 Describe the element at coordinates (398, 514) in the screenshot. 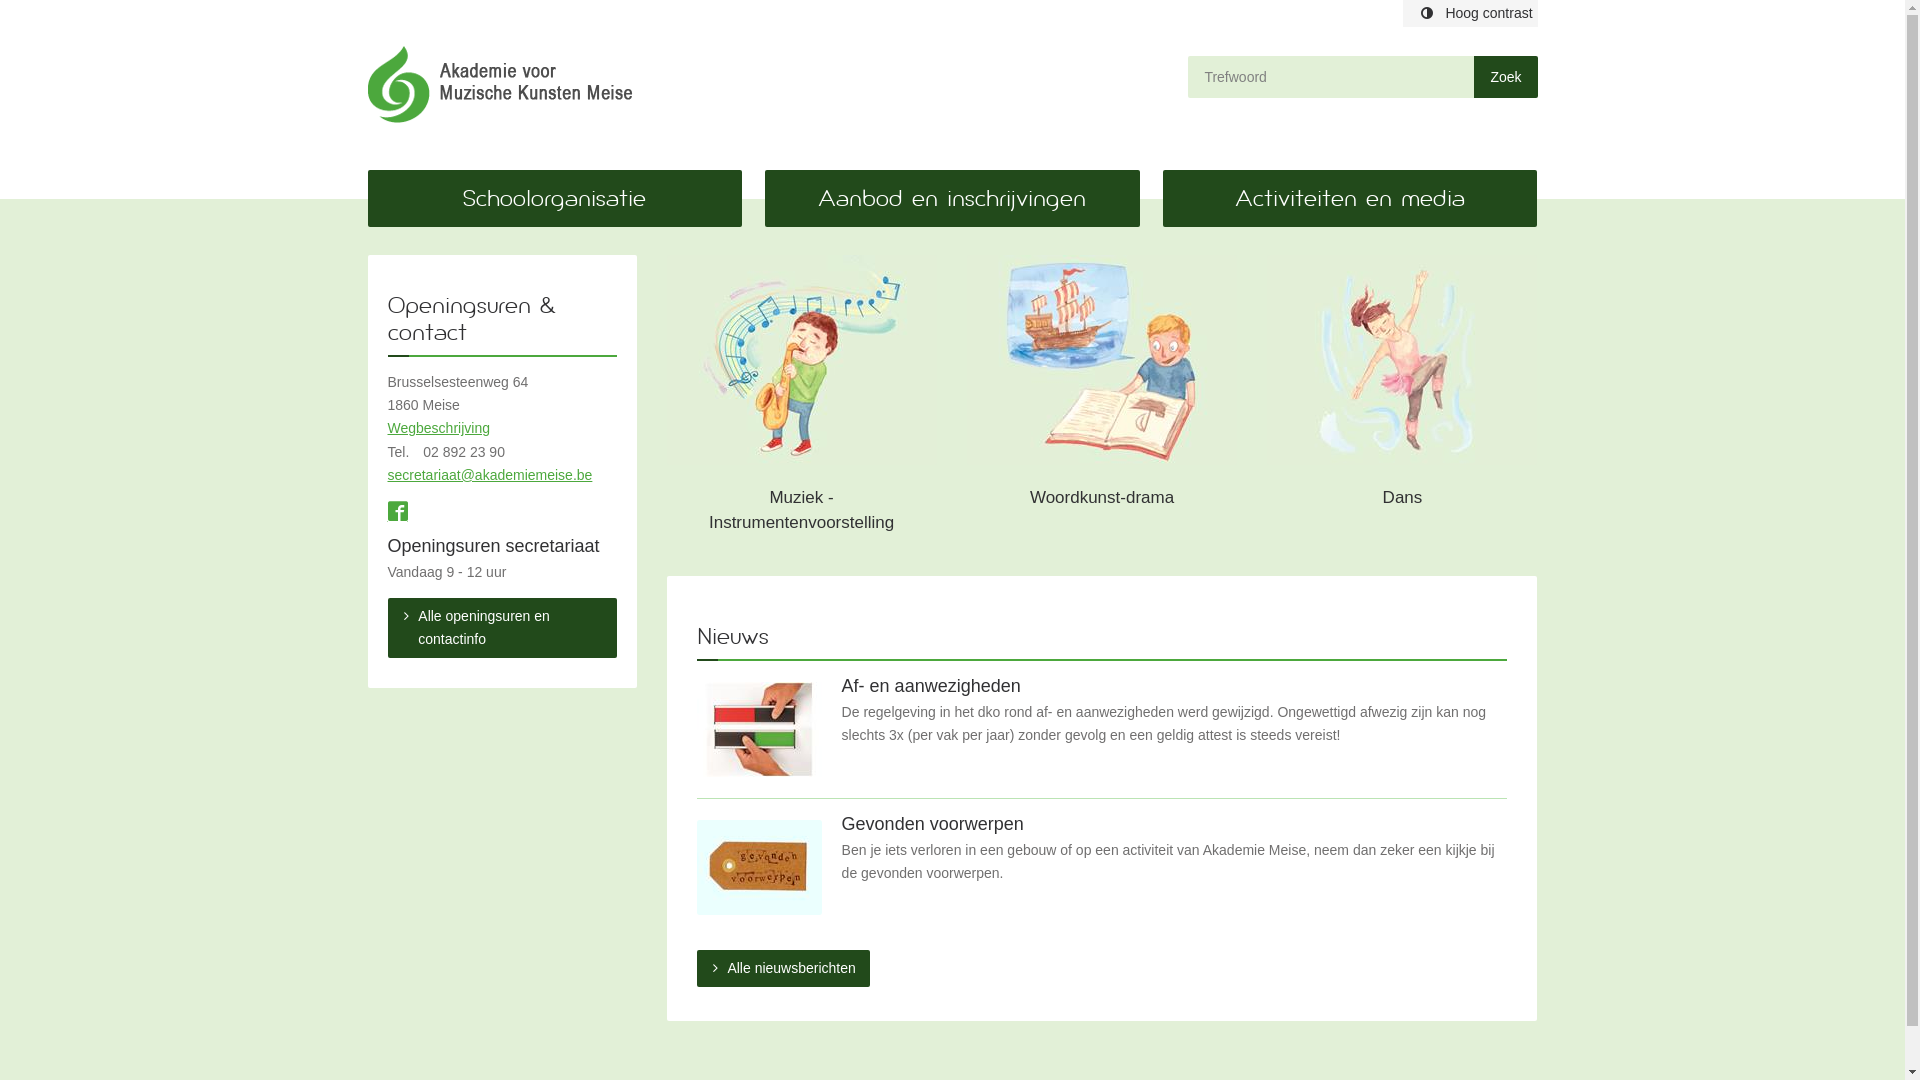

I see `Facebook` at that location.